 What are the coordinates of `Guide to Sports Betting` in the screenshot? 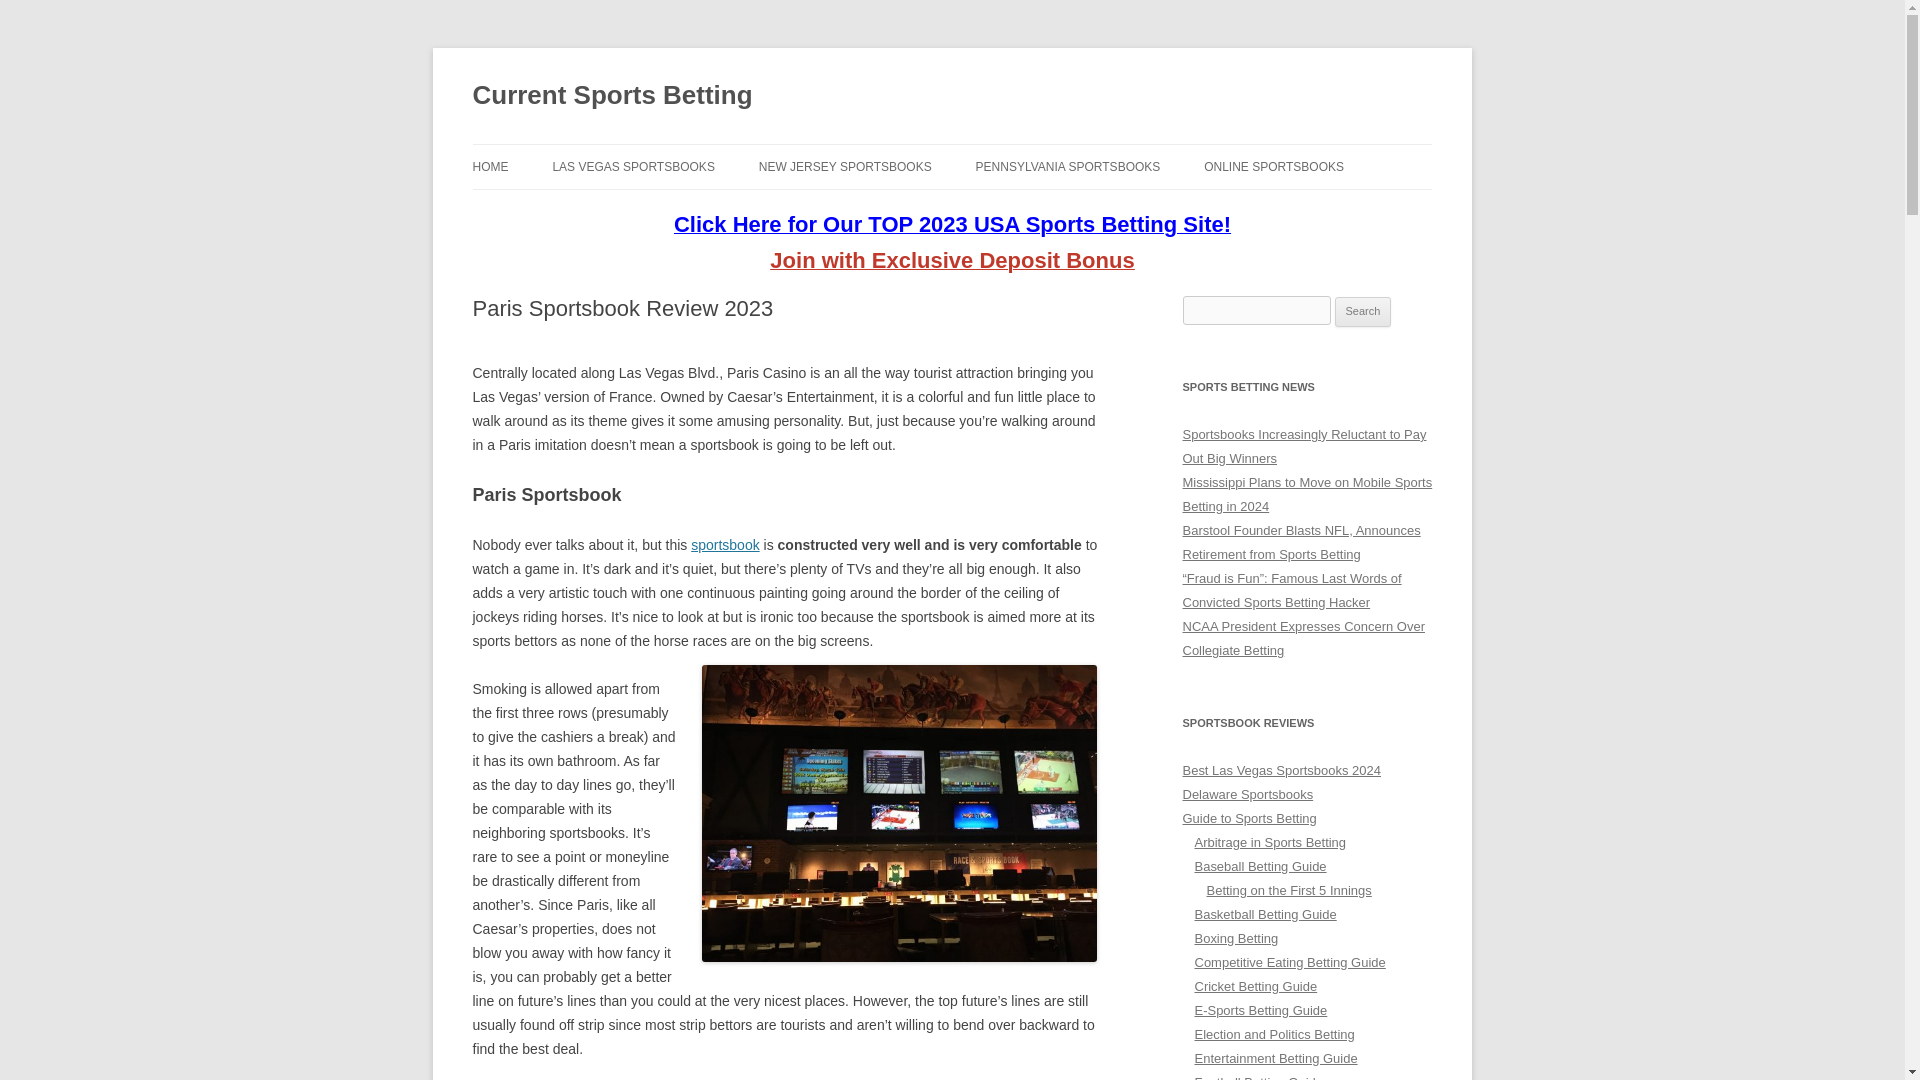 It's located at (1248, 818).